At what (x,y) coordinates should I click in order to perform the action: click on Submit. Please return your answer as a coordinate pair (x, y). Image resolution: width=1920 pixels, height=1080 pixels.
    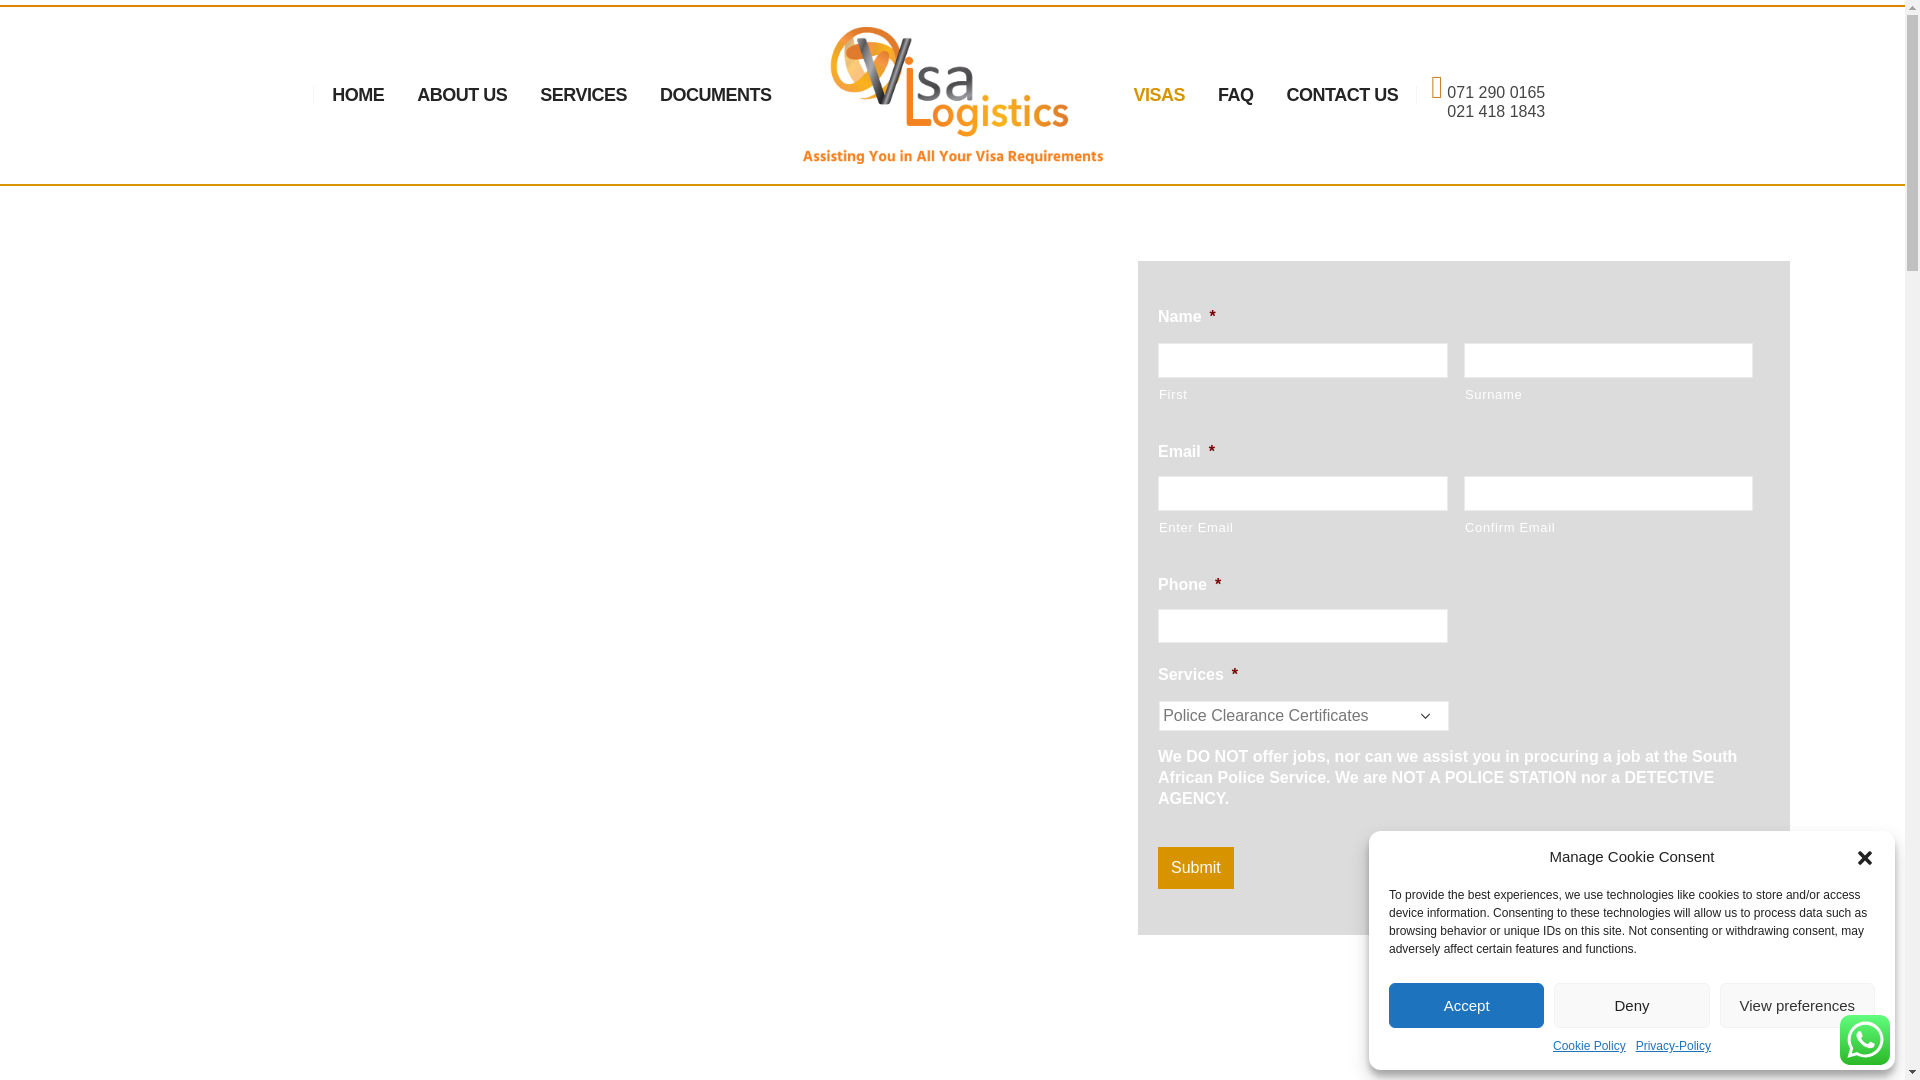
    Looking at the image, I should click on (1196, 867).